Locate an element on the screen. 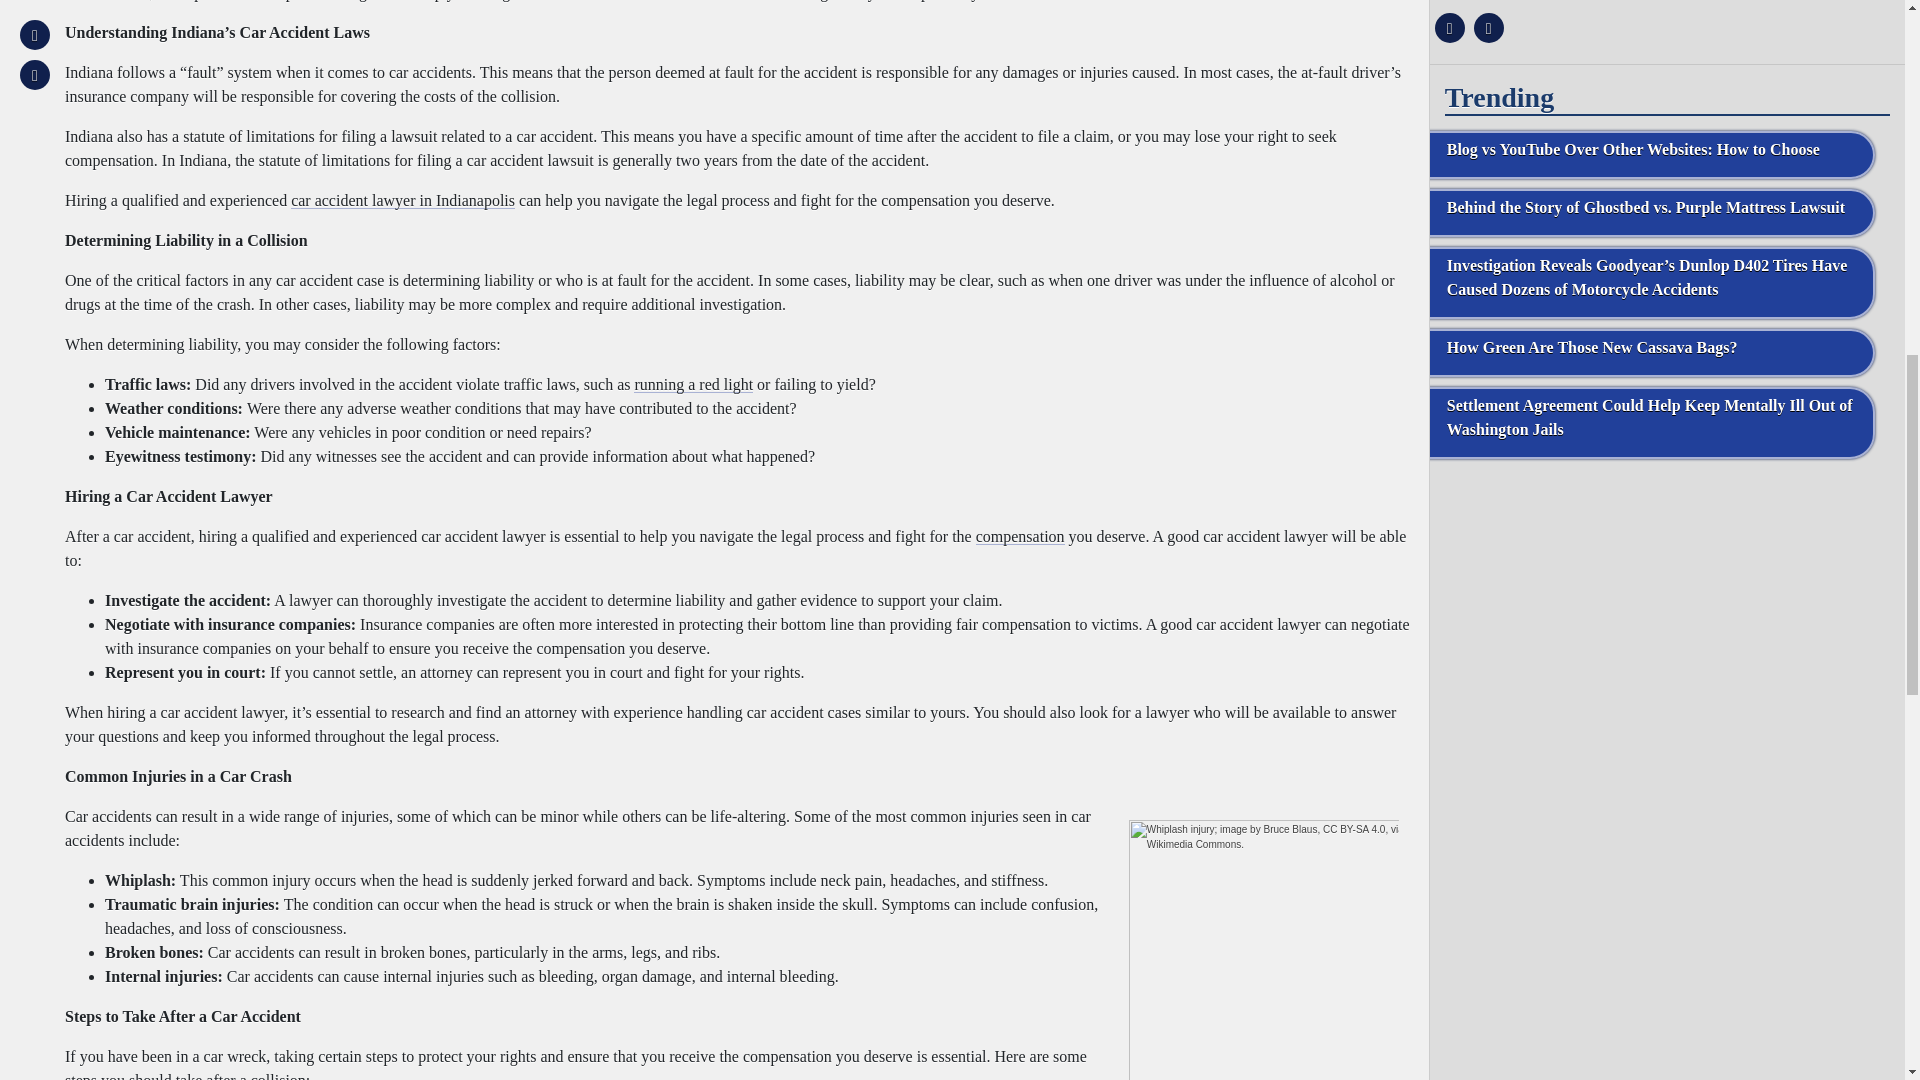  running a red light is located at coordinates (692, 384).